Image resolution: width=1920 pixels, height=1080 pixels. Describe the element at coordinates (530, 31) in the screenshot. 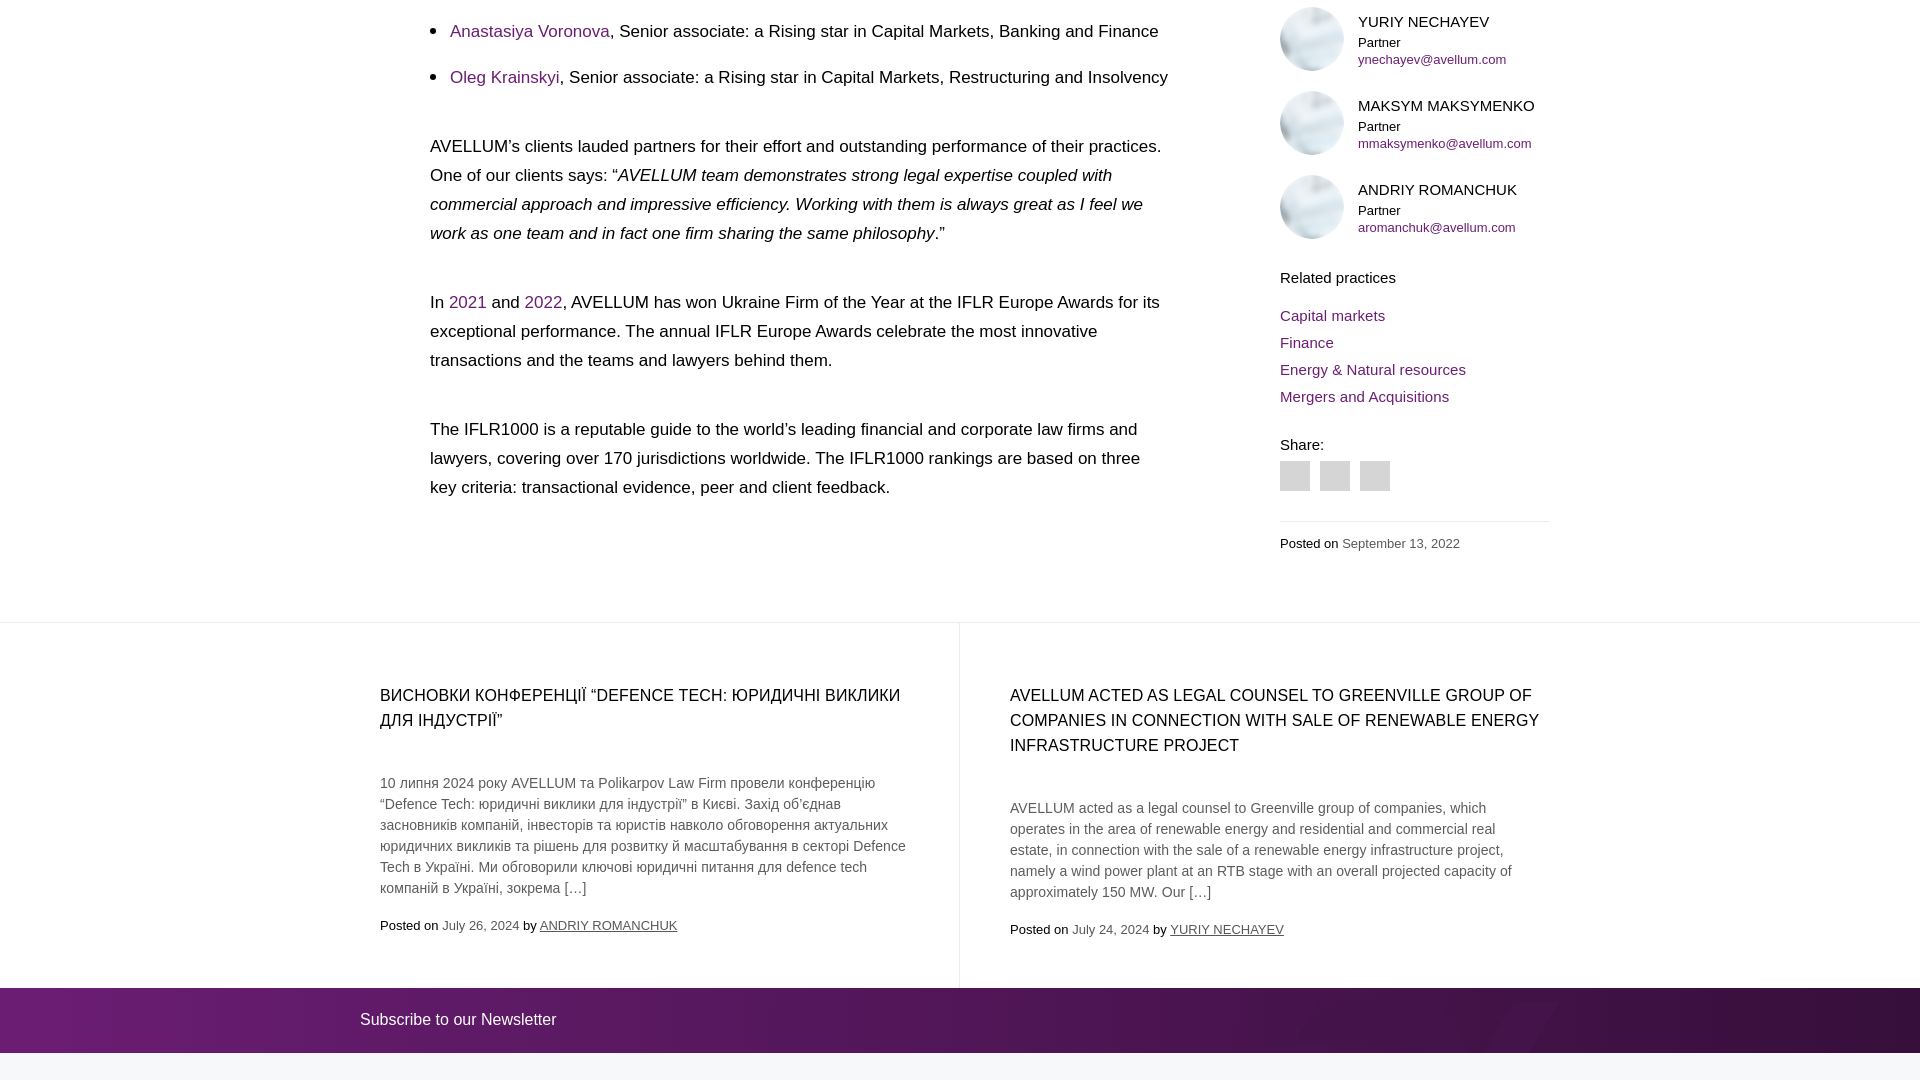

I see `Anastasiya Voronova` at that location.